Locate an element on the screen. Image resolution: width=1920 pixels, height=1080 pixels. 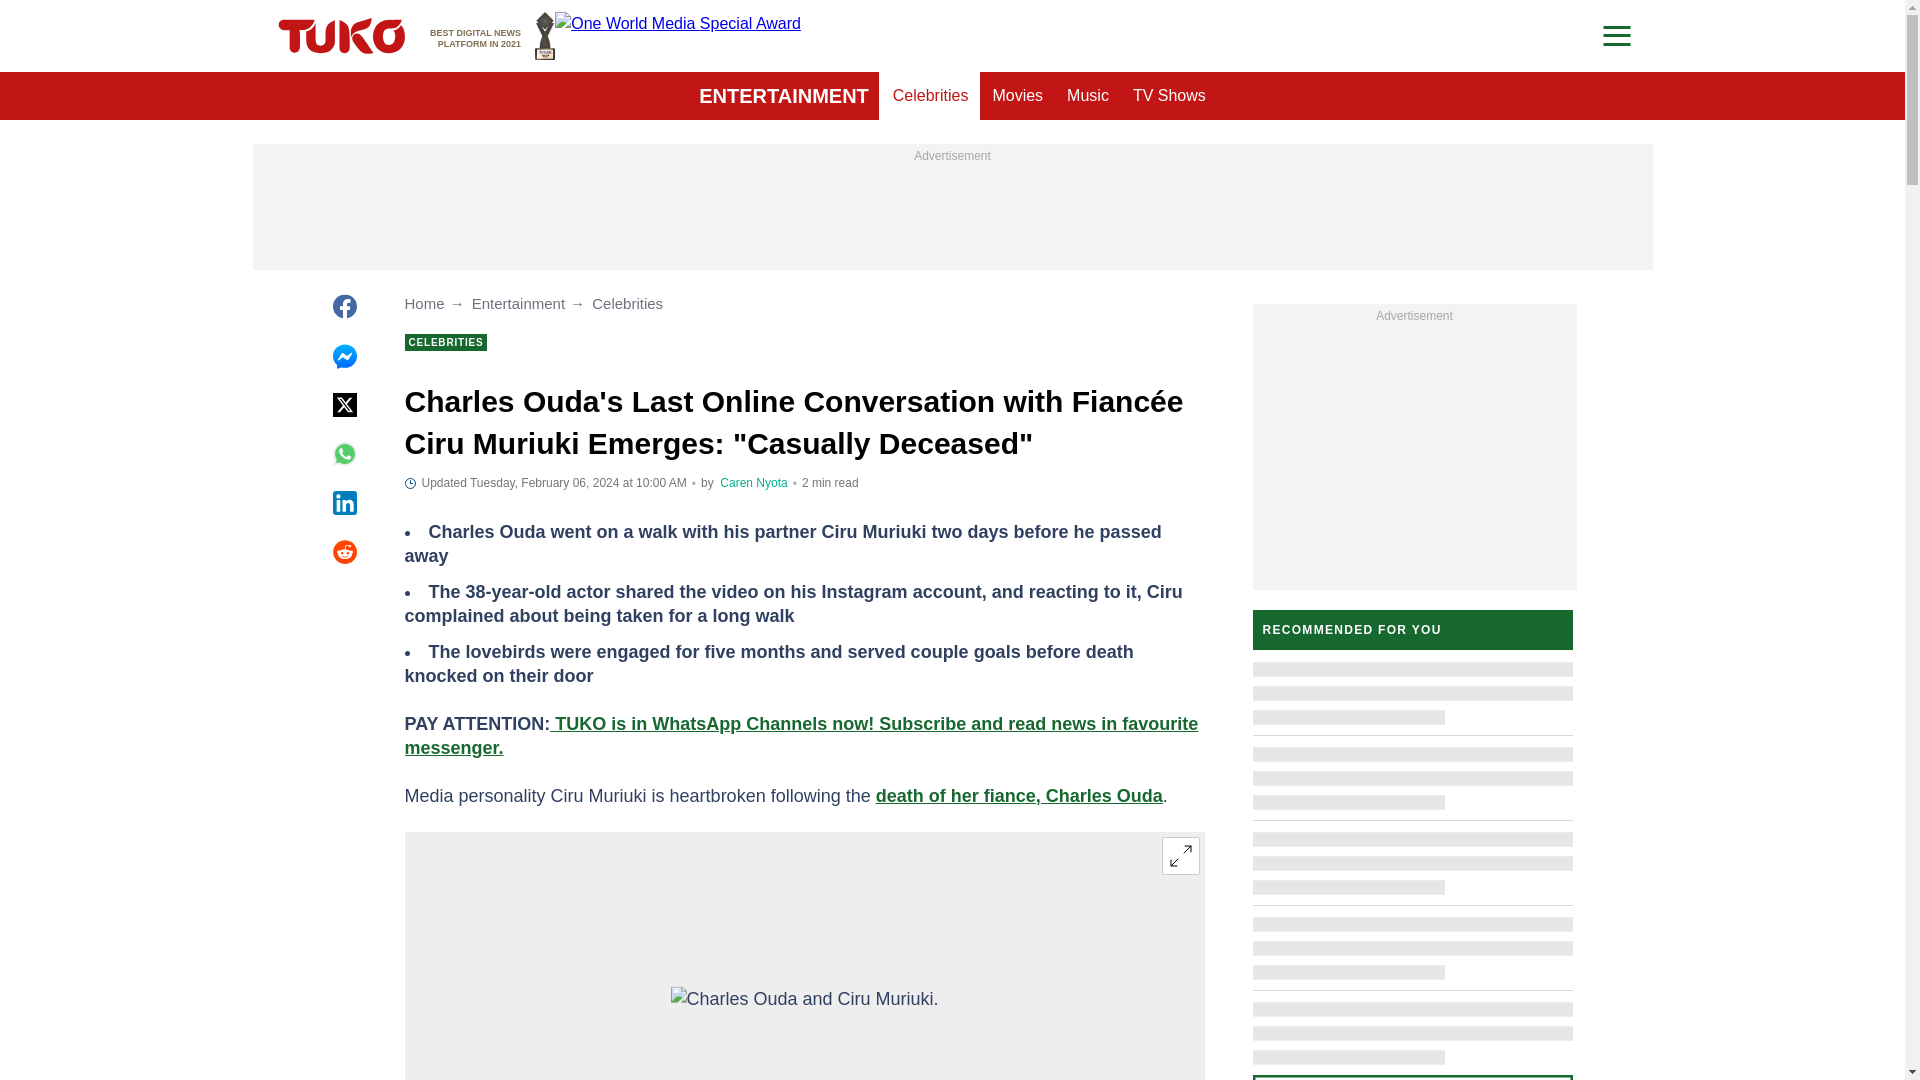
Author page is located at coordinates (754, 483).